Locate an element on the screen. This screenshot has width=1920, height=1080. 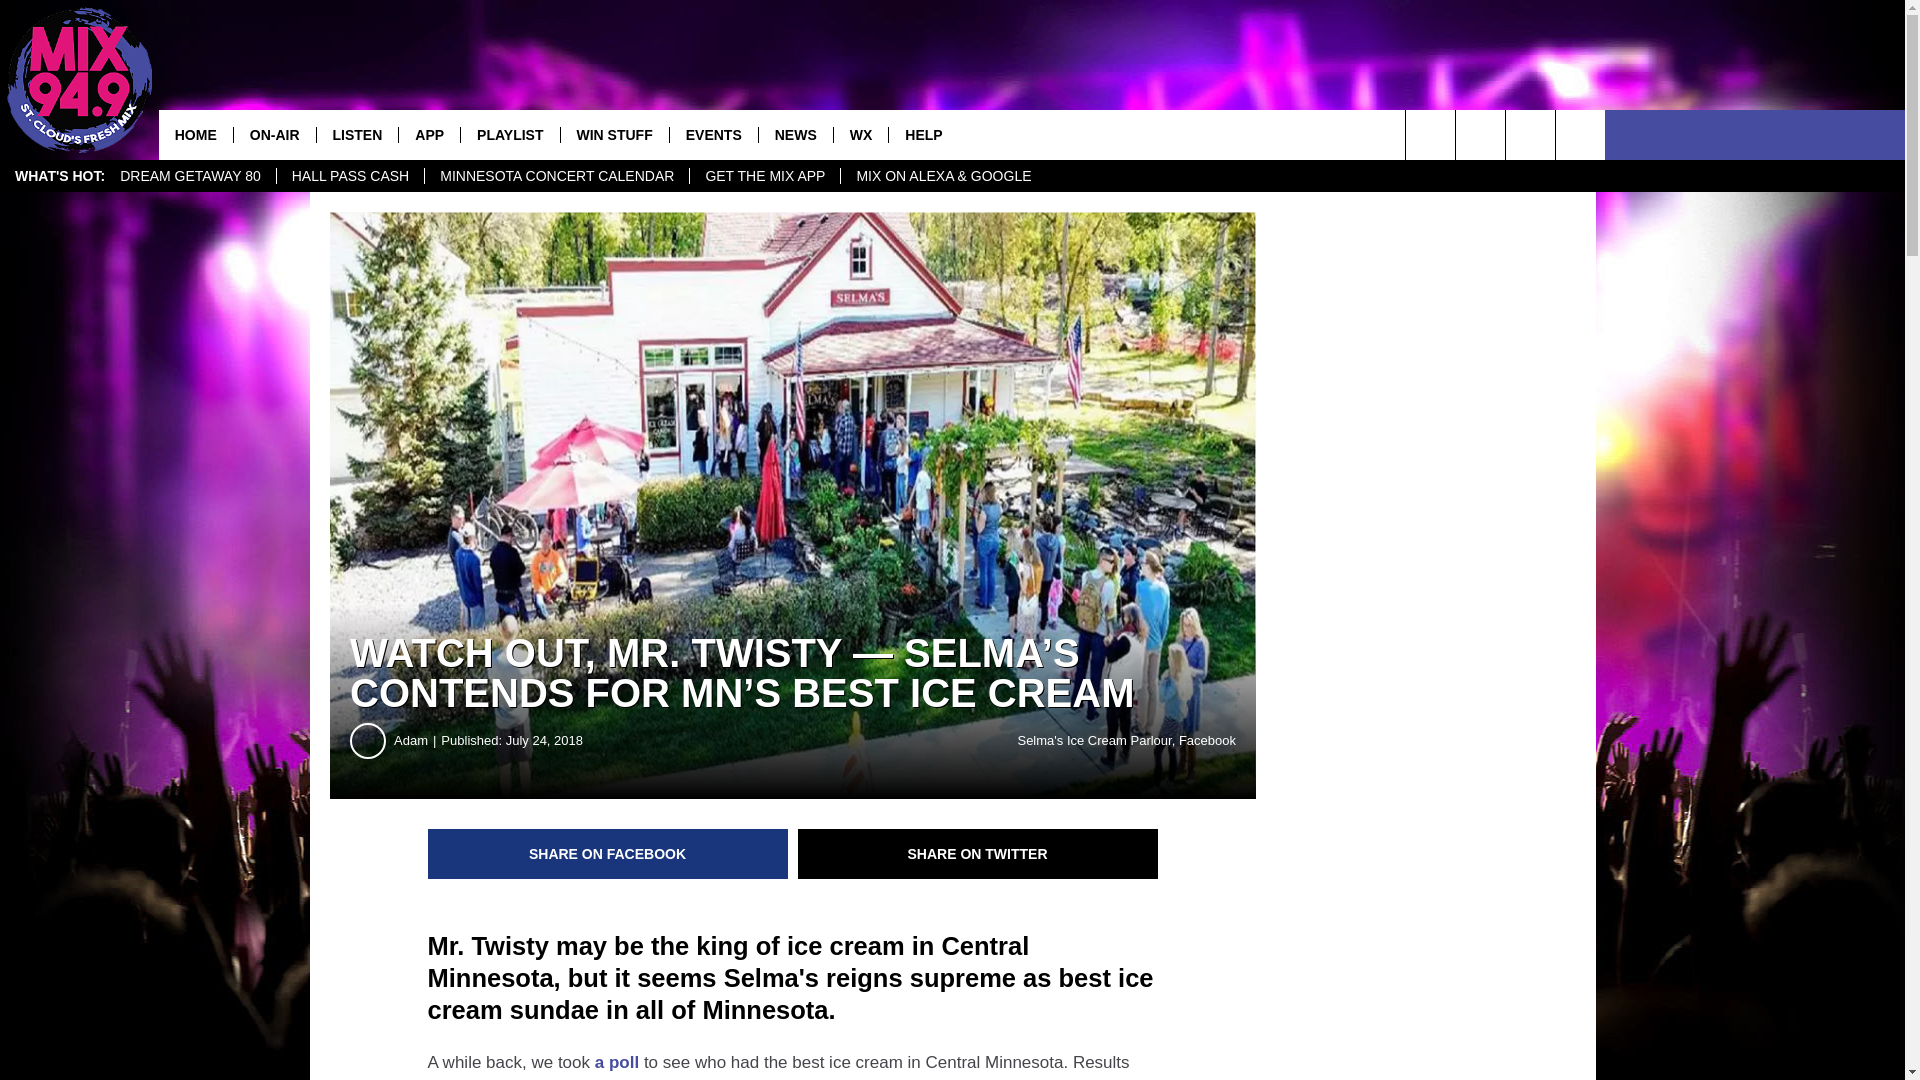
APP is located at coordinates (428, 134).